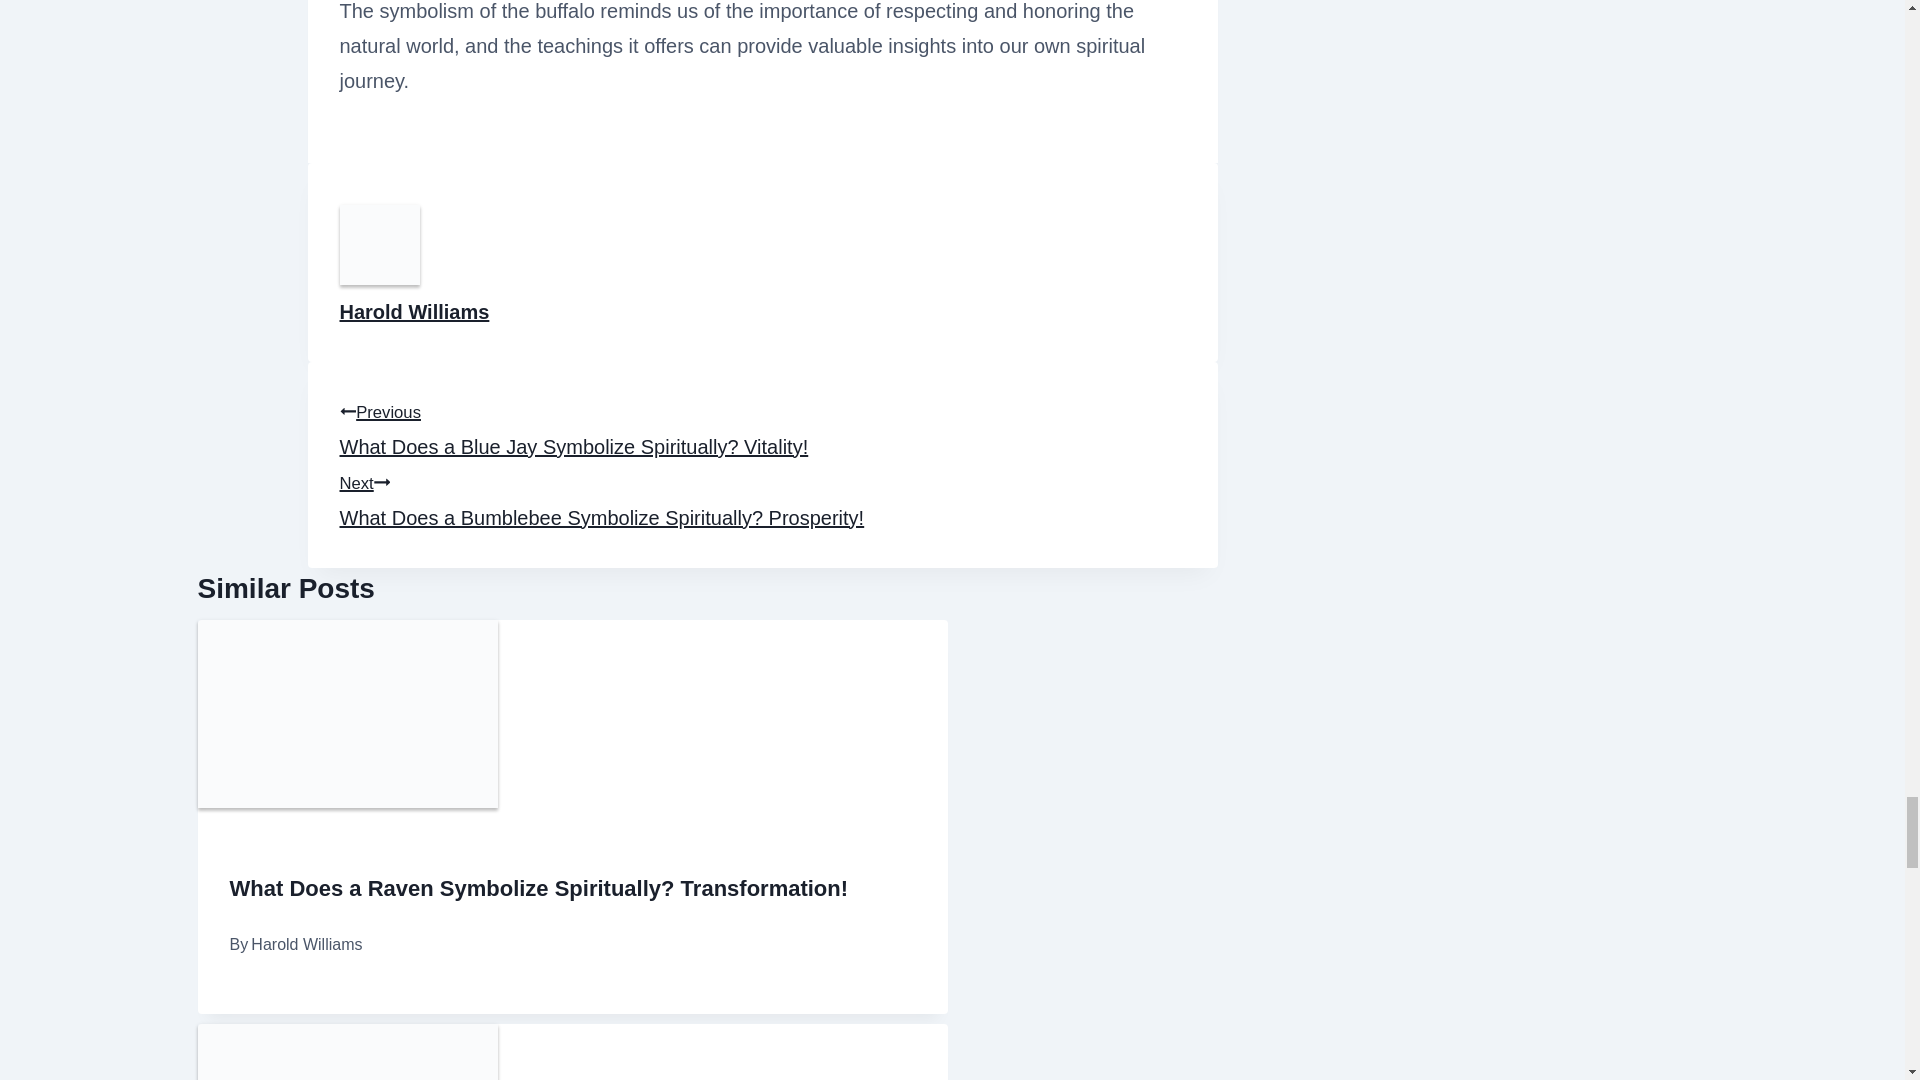 This screenshot has width=1920, height=1080. I want to click on Posts by Harold Williams, so click(414, 312).